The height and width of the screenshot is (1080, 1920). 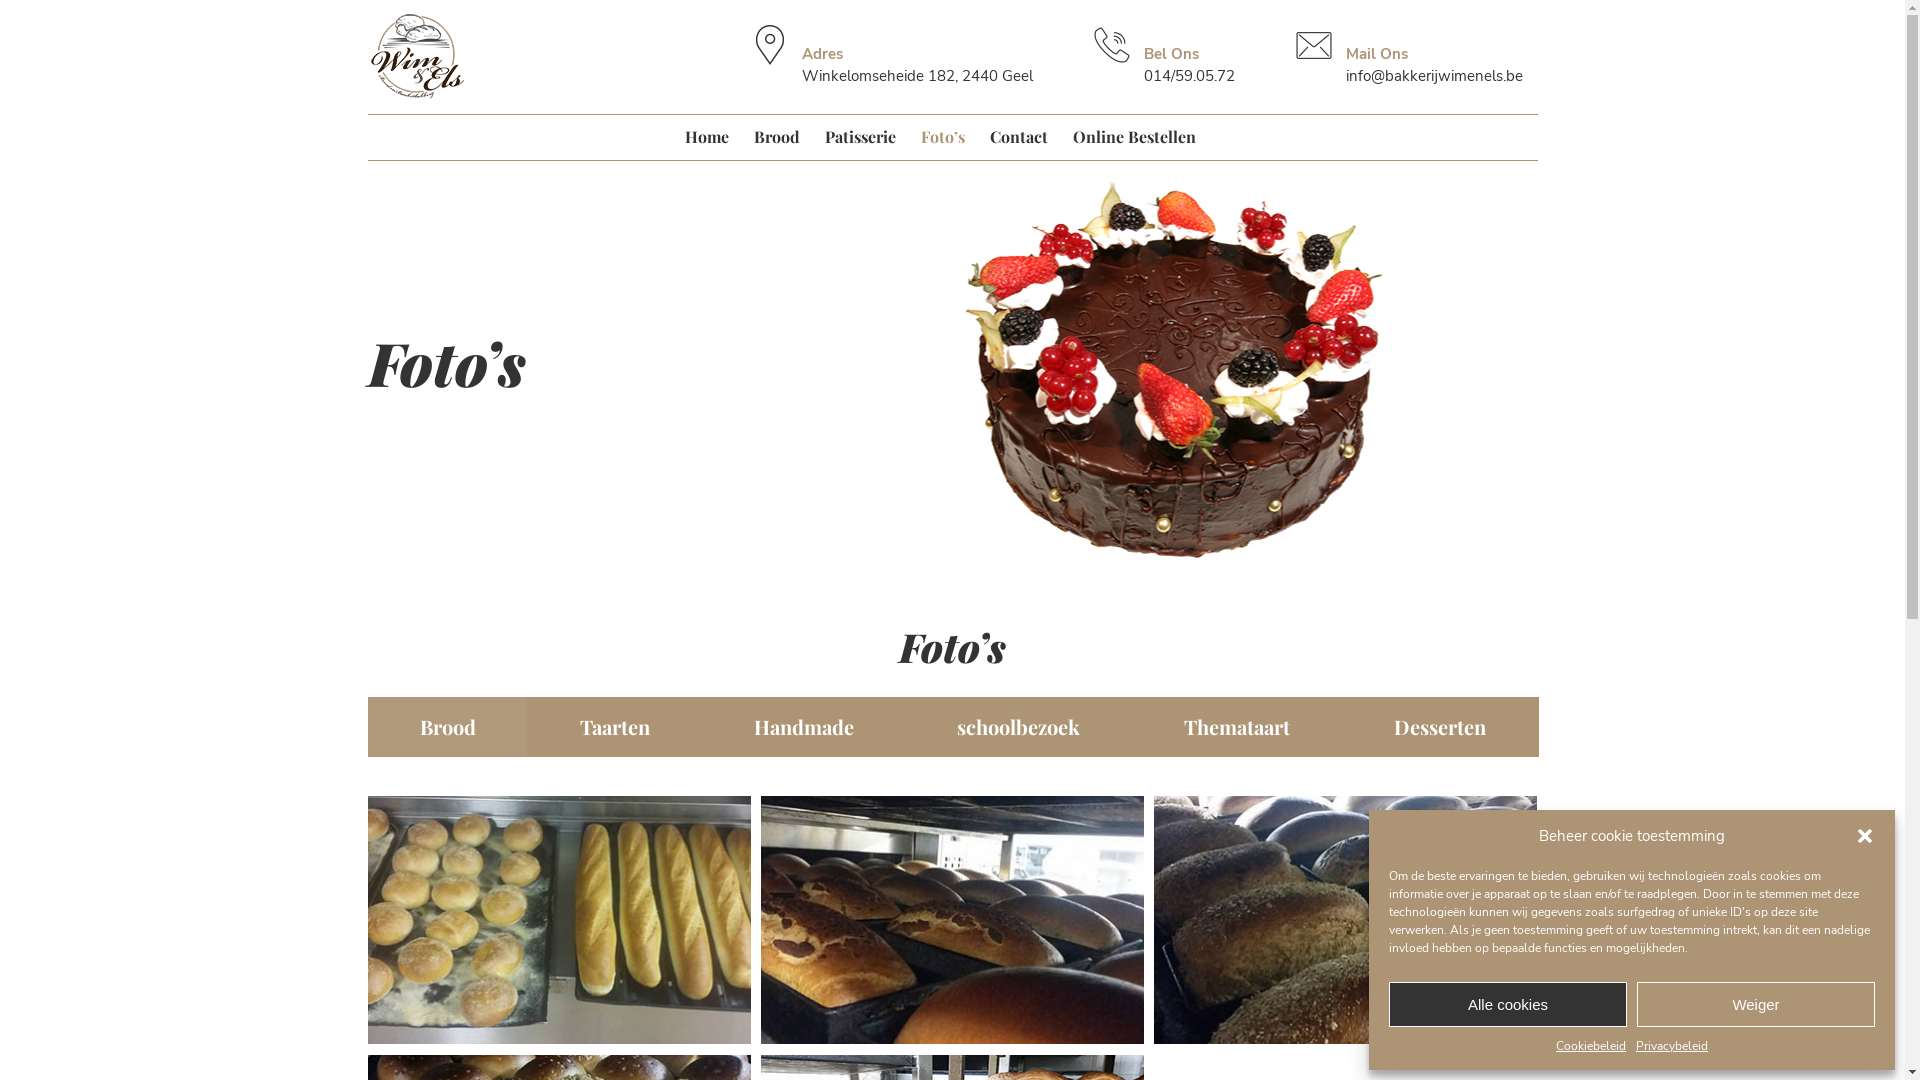 What do you see at coordinates (804, 726) in the screenshot?
I see `Handmade` at bounding box center [804, 726].